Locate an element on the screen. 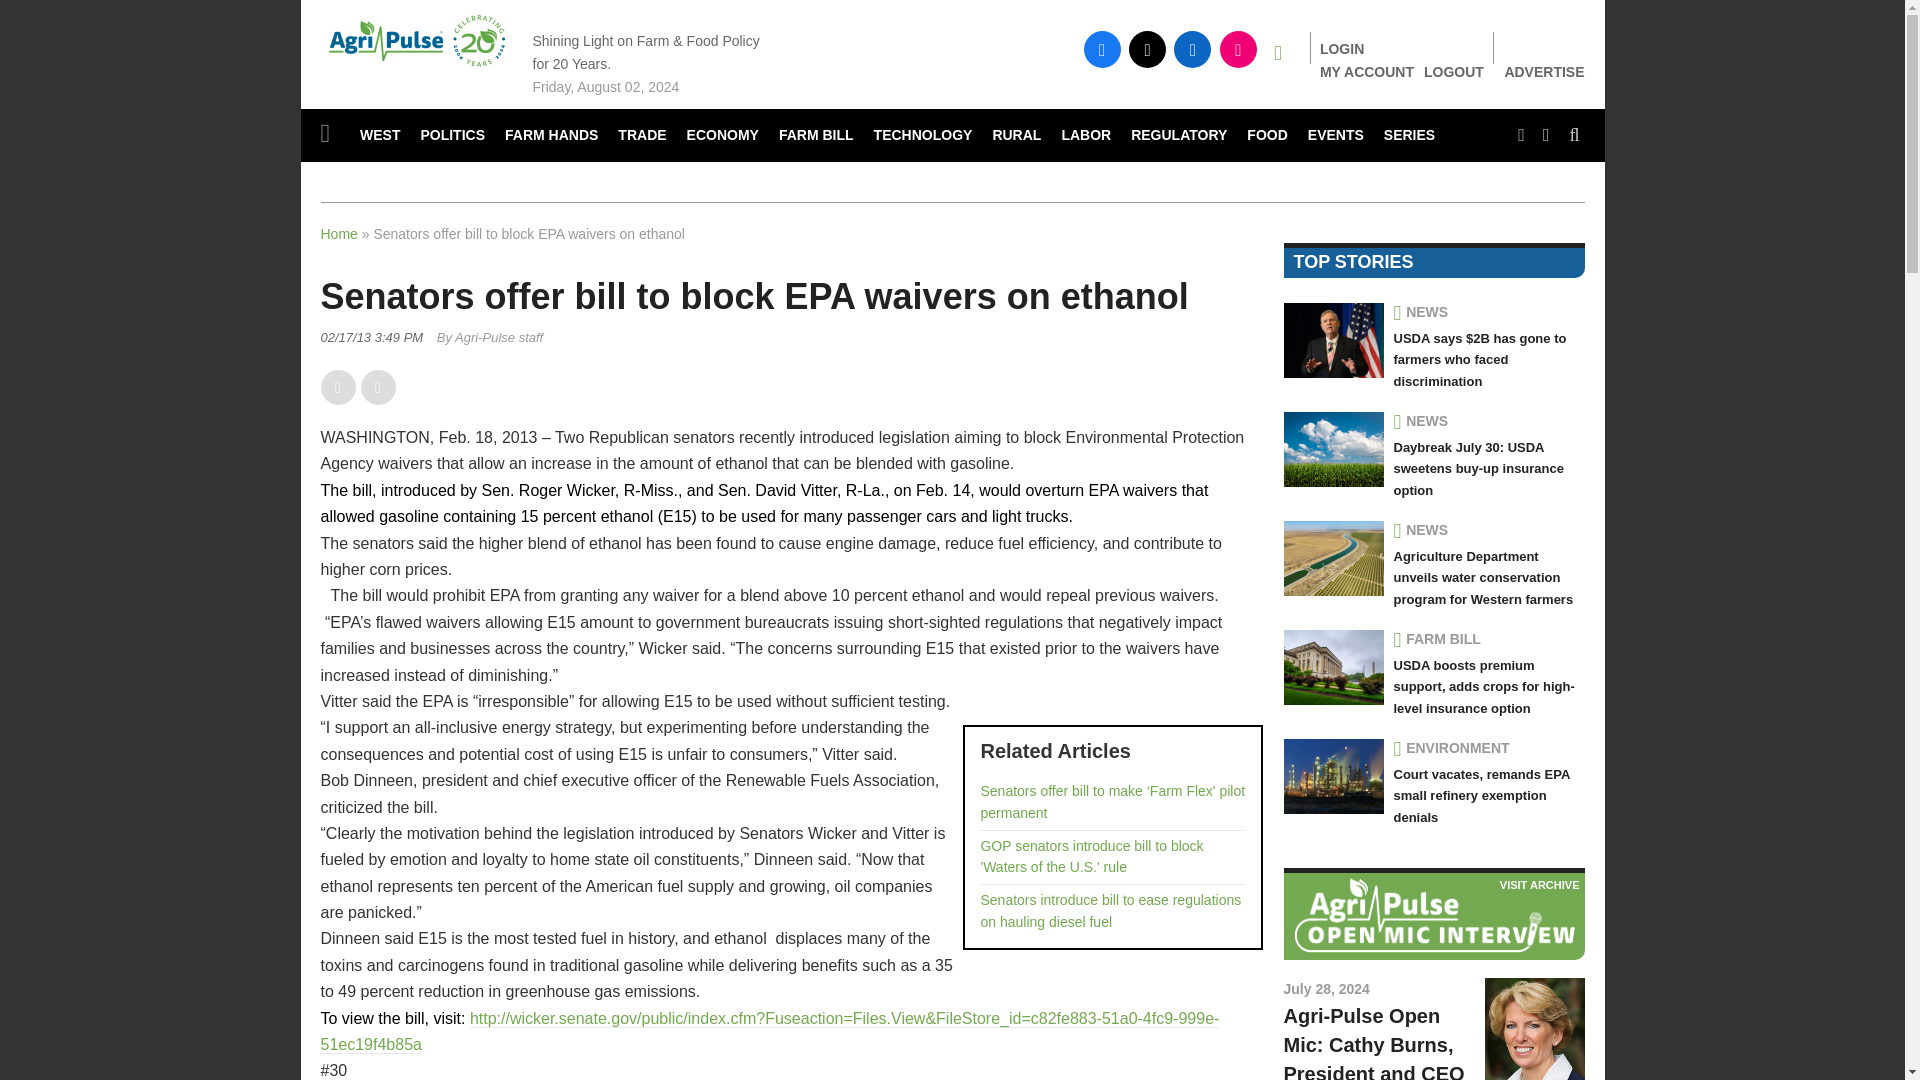 This screenshot has height=1080, width=1920. TECHNOLOGY is located at coordinates (924, 136).